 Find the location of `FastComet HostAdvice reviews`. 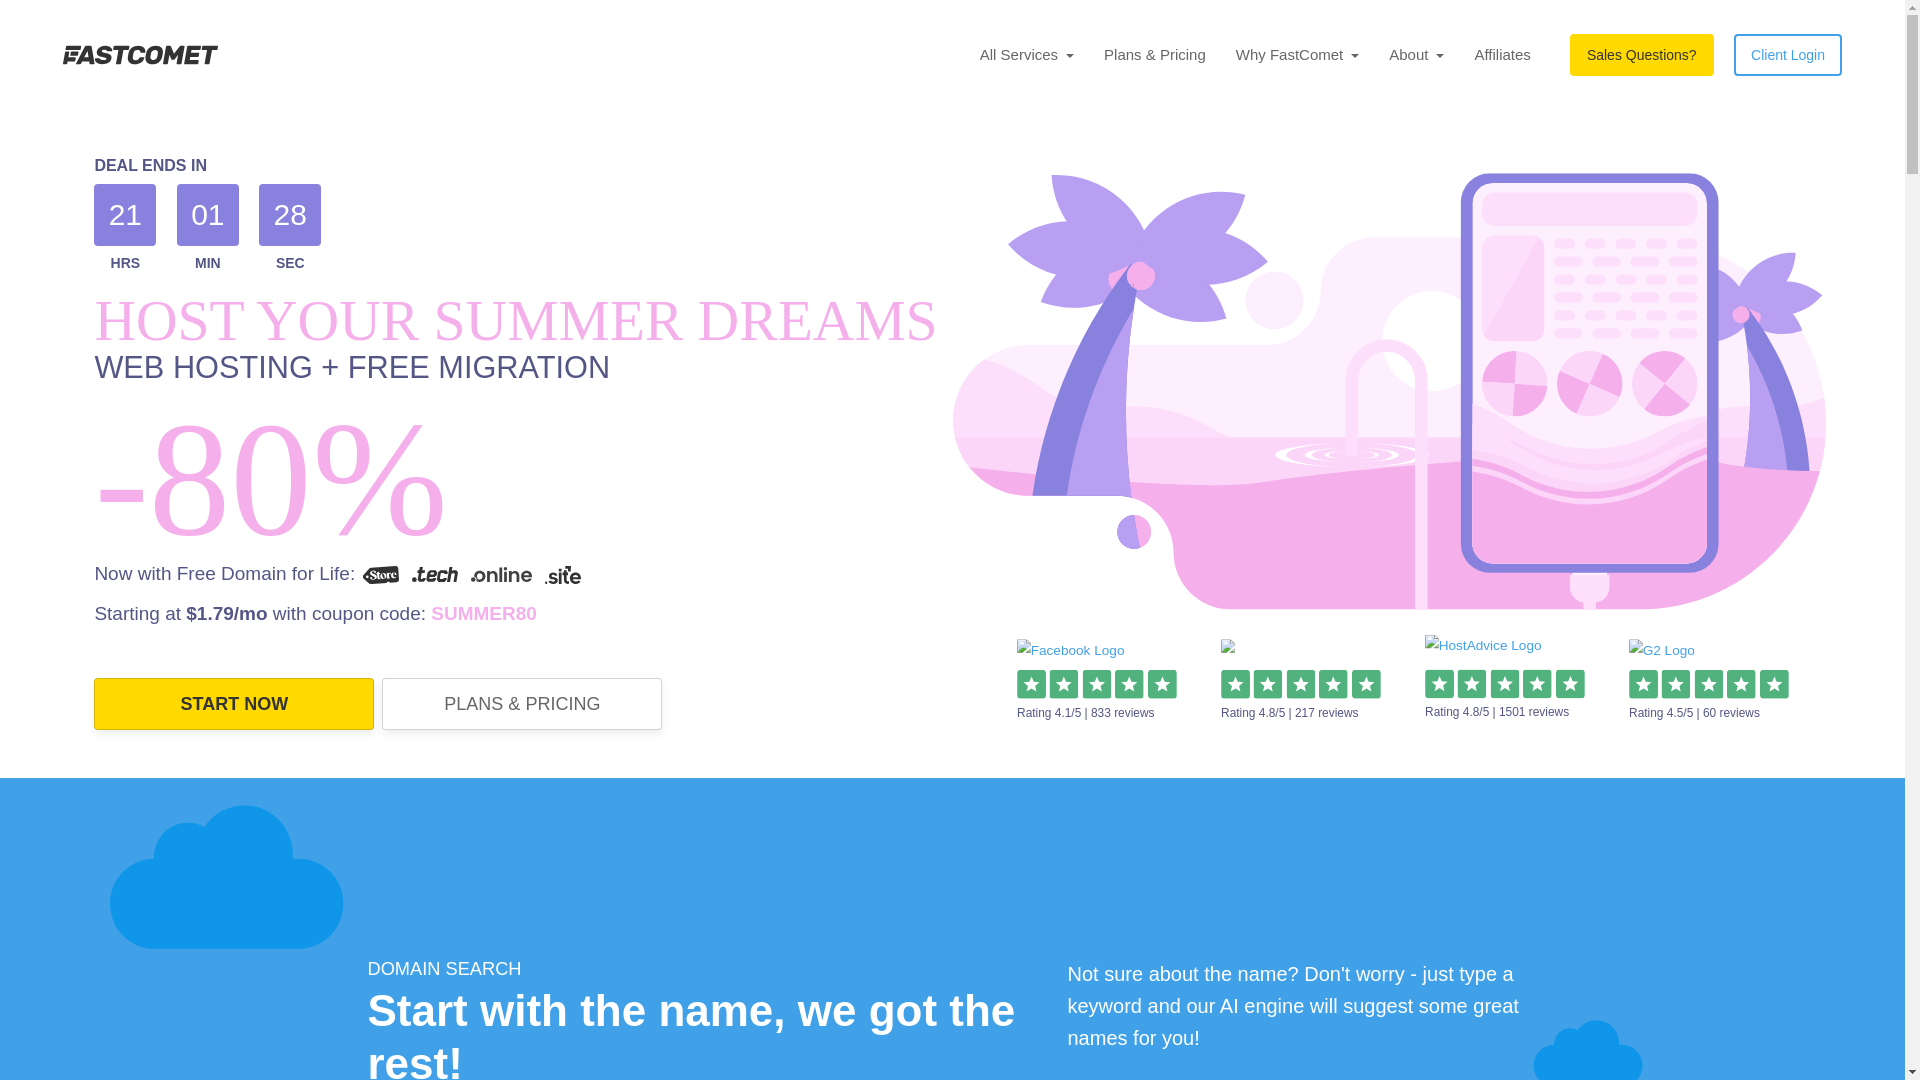

FastComet HostAdvice reviews is located at coordinates (1493, 652).